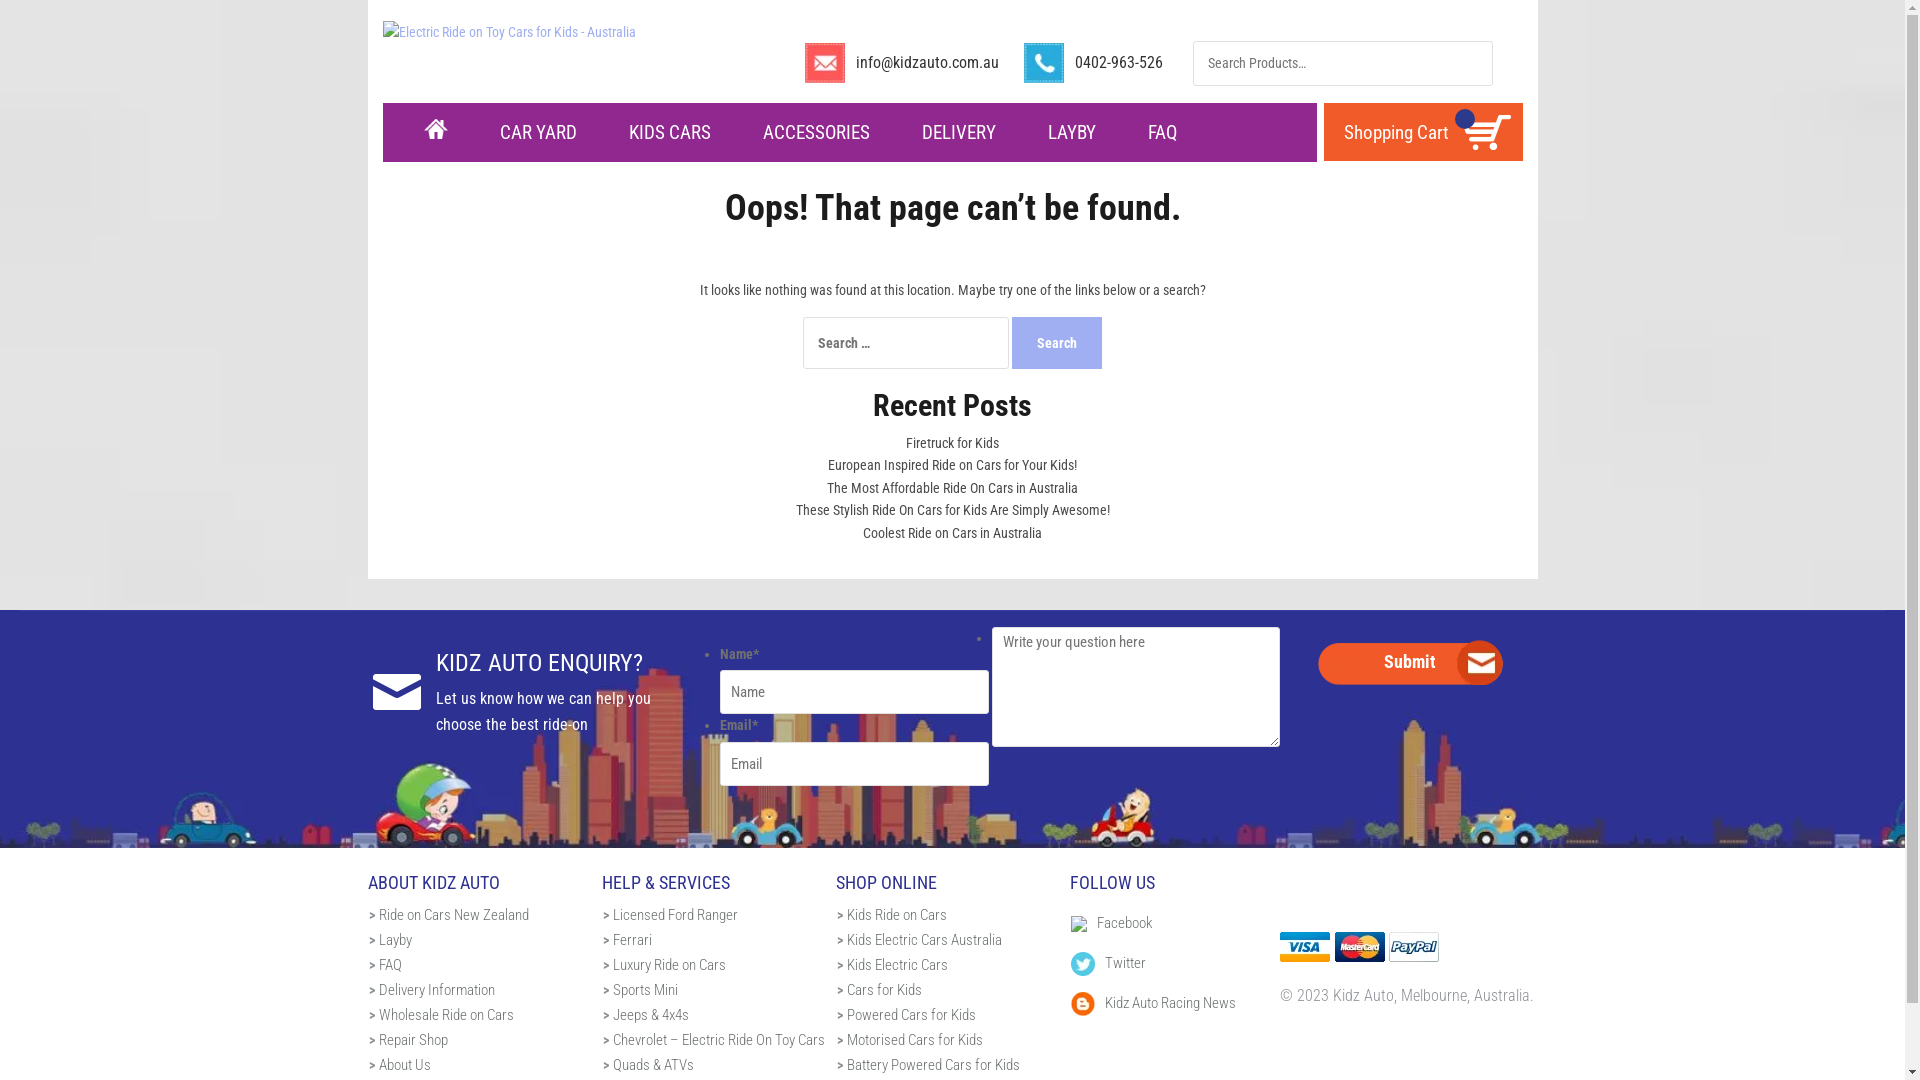 The height and width of the screenshot is (1080, 1920). What do you see at coordinates (952, 488) in the screenshot?
I see `The Most Affordable Ride On Cars in Australia` at bounding box center [952, 488].